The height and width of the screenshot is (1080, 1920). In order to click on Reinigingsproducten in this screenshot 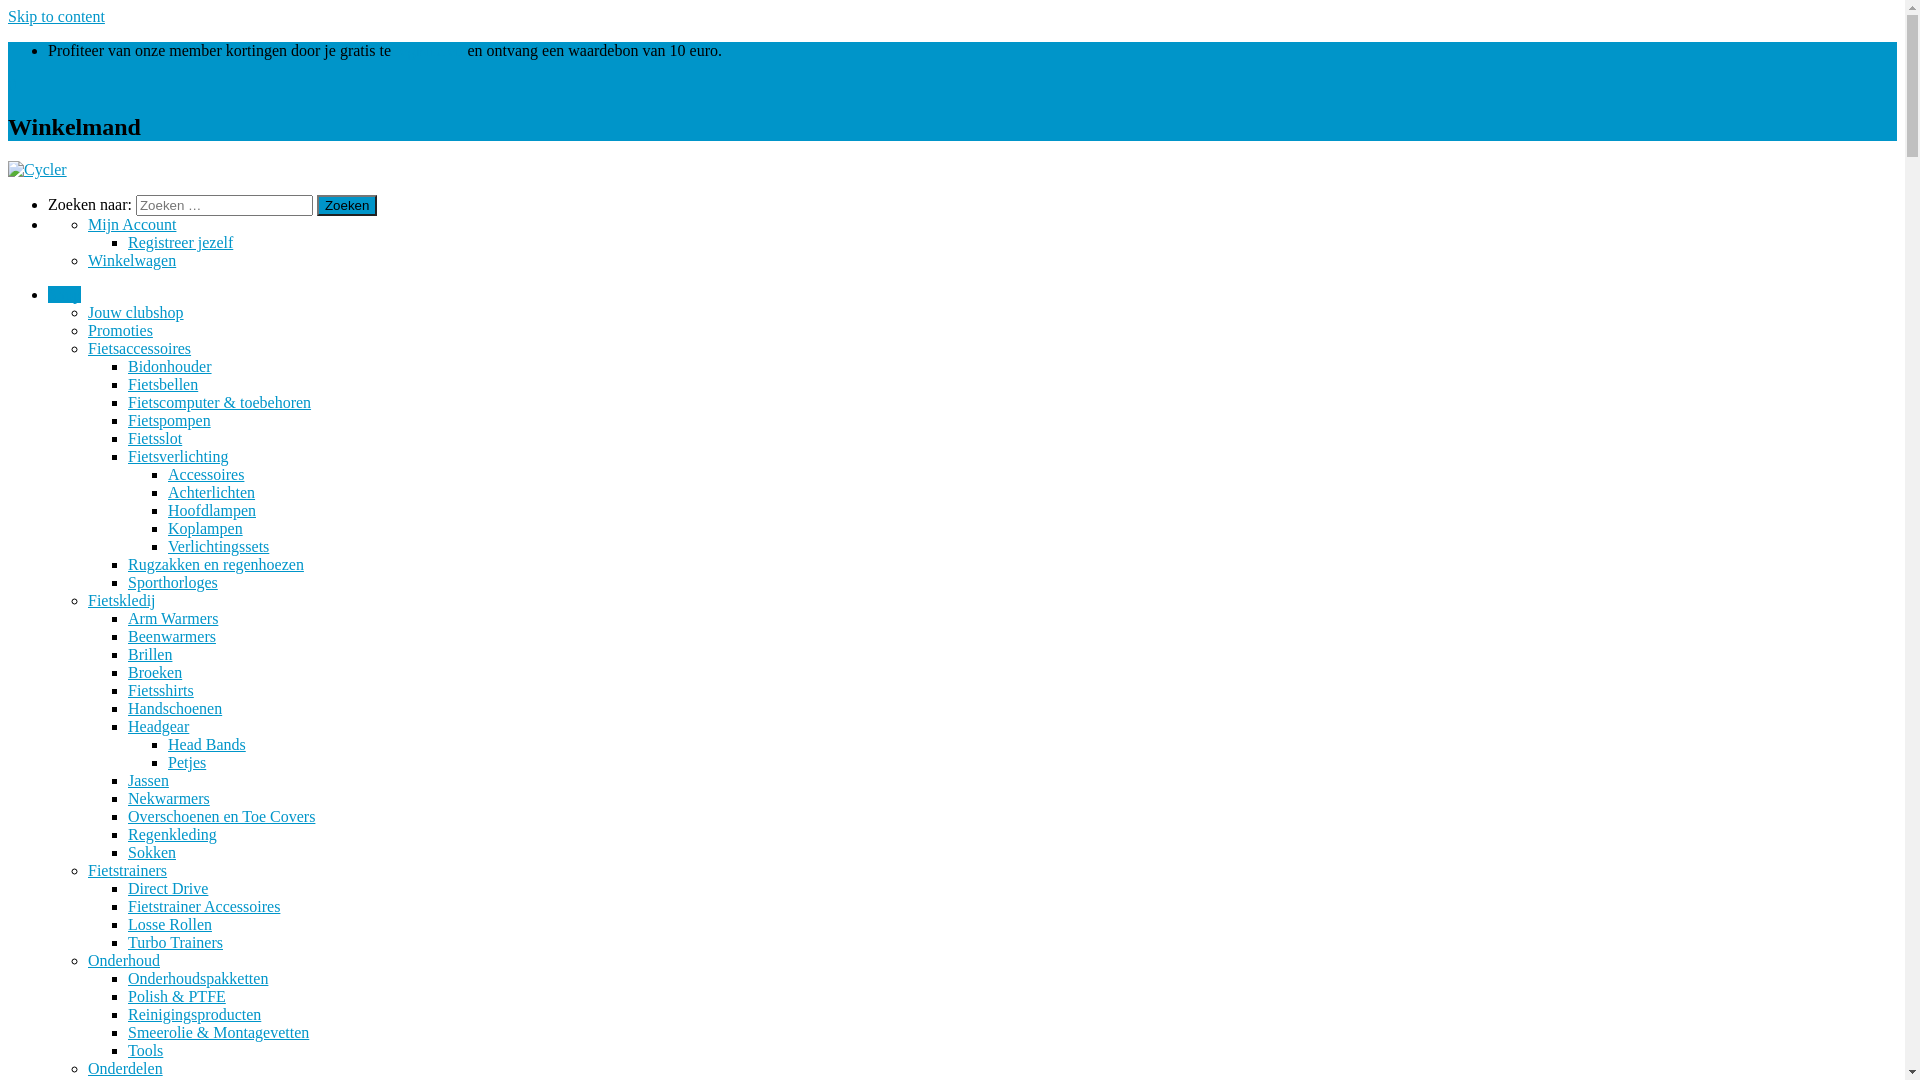, I will do `click(194, 1014)`.